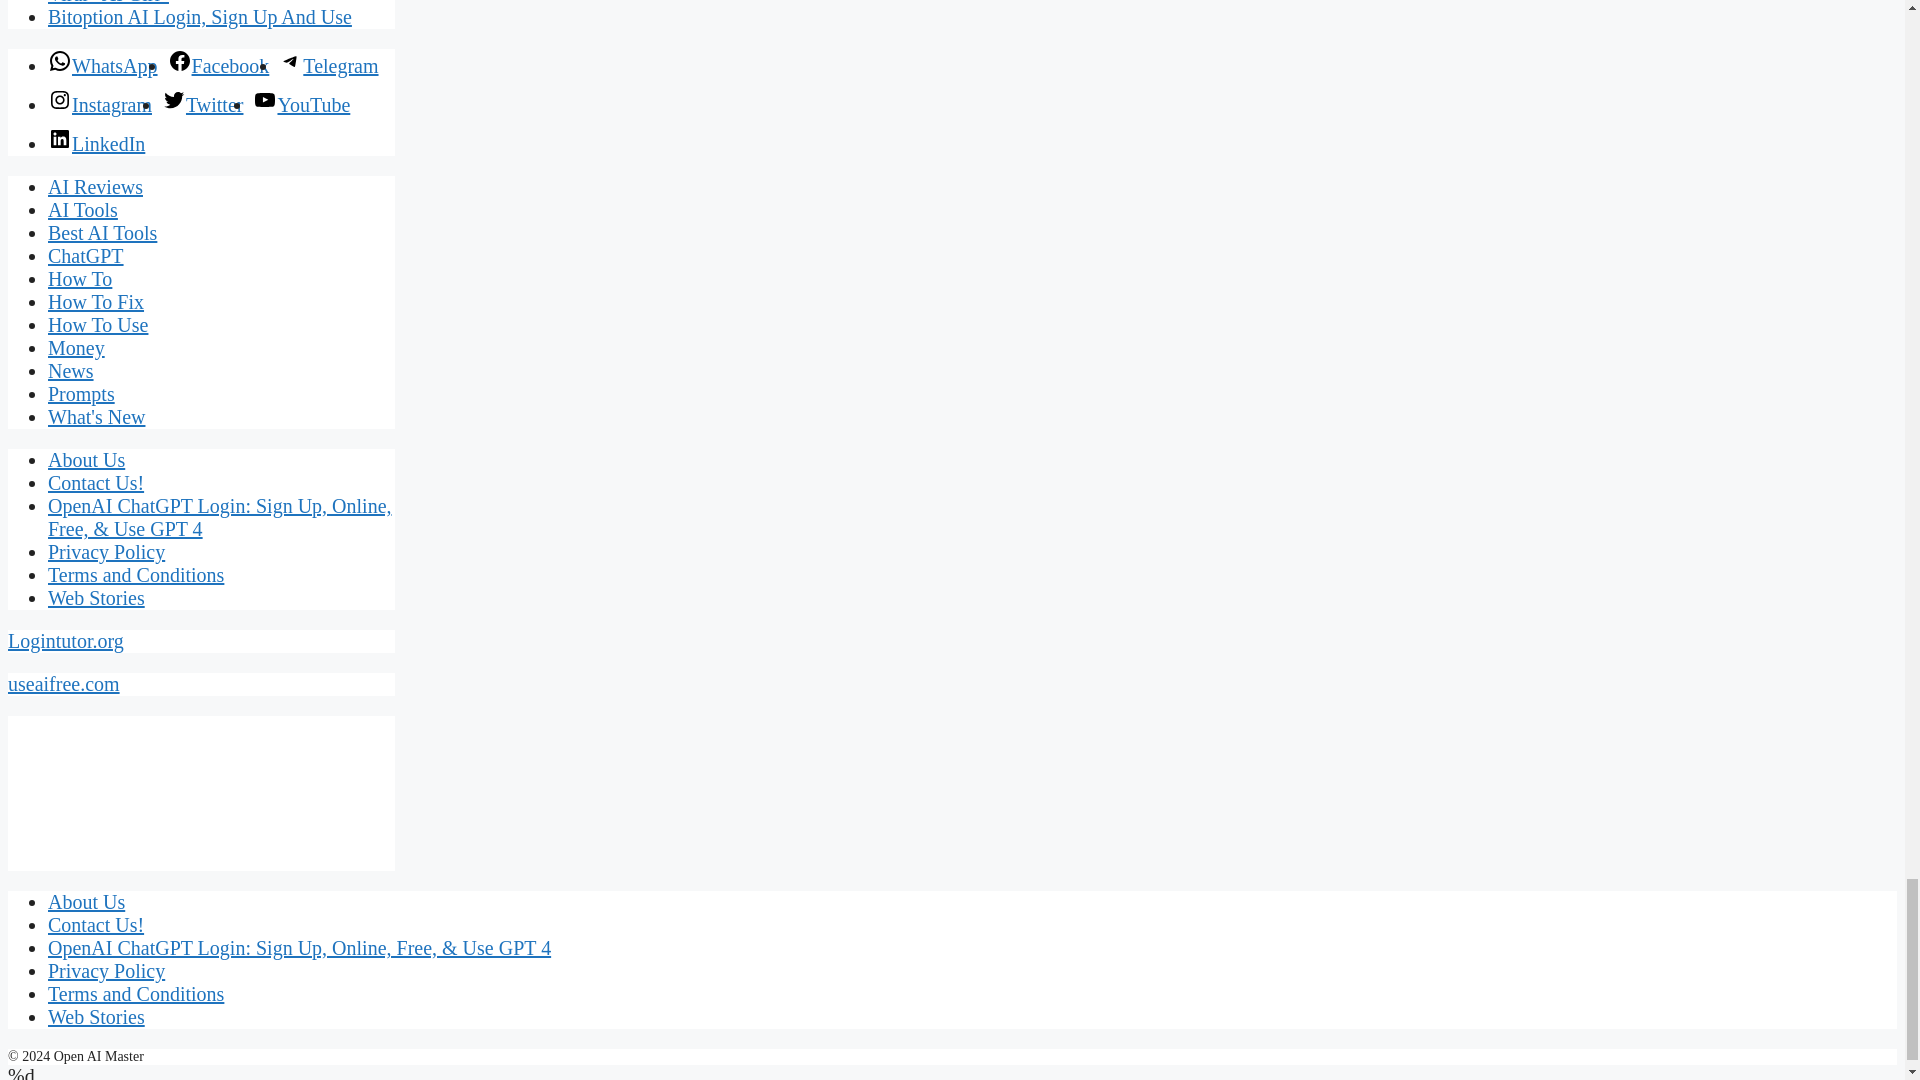  I want to click on Telegram, so click(328, 66).